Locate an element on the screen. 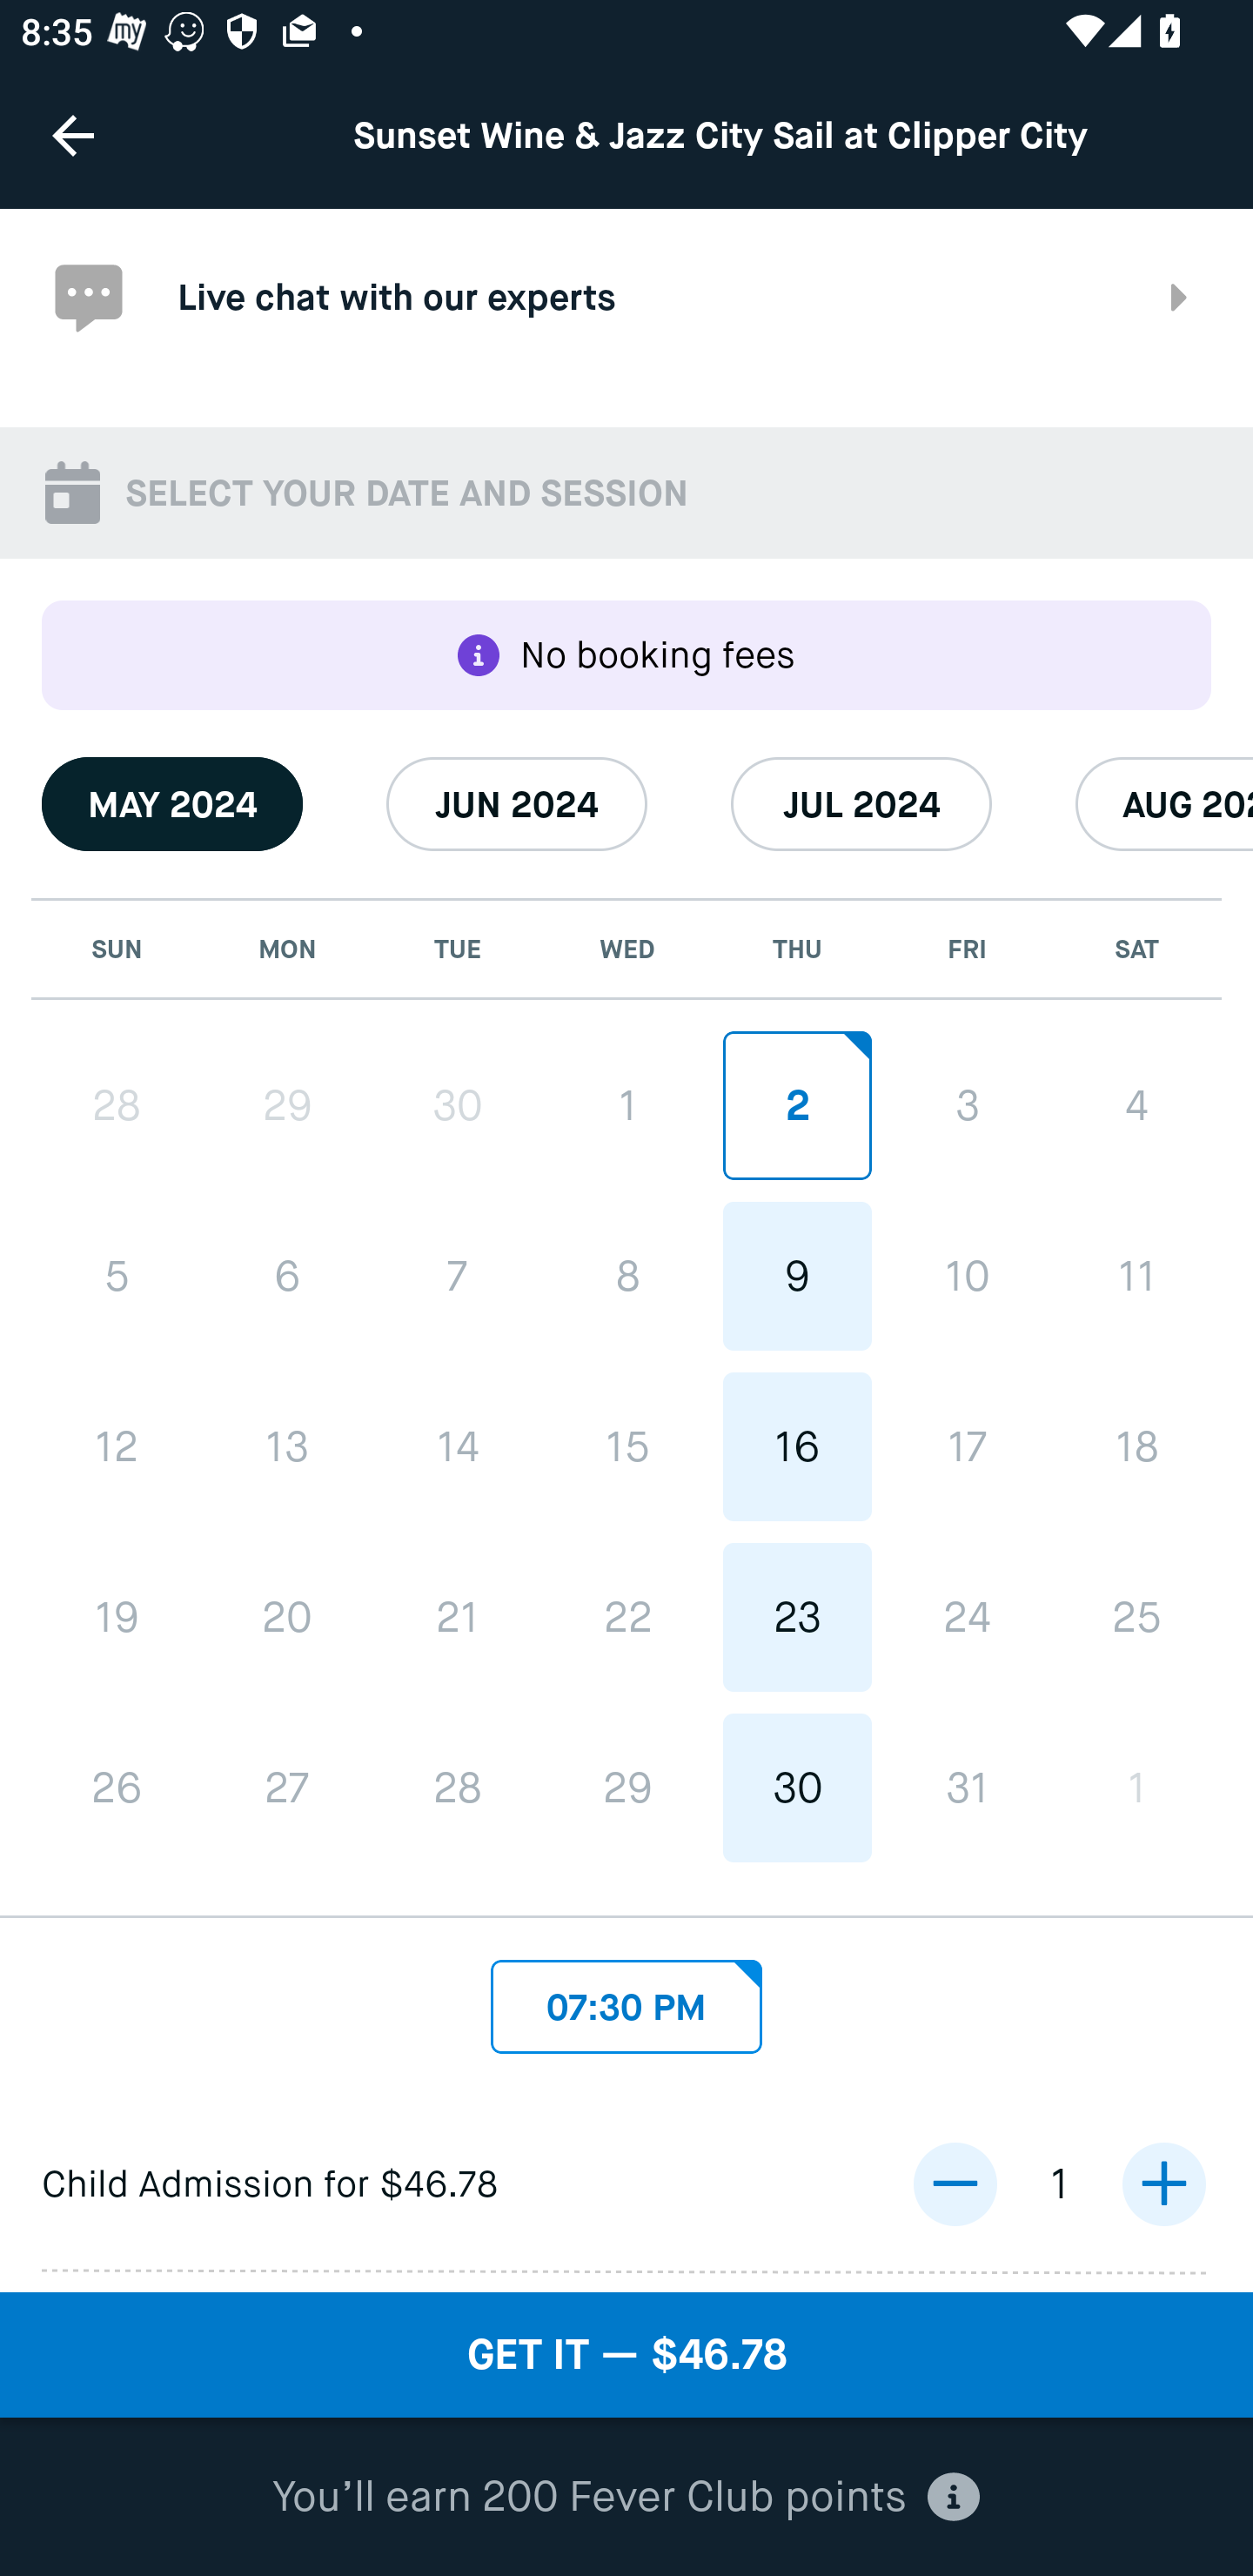  8 is located at coordinates (627, 1276).